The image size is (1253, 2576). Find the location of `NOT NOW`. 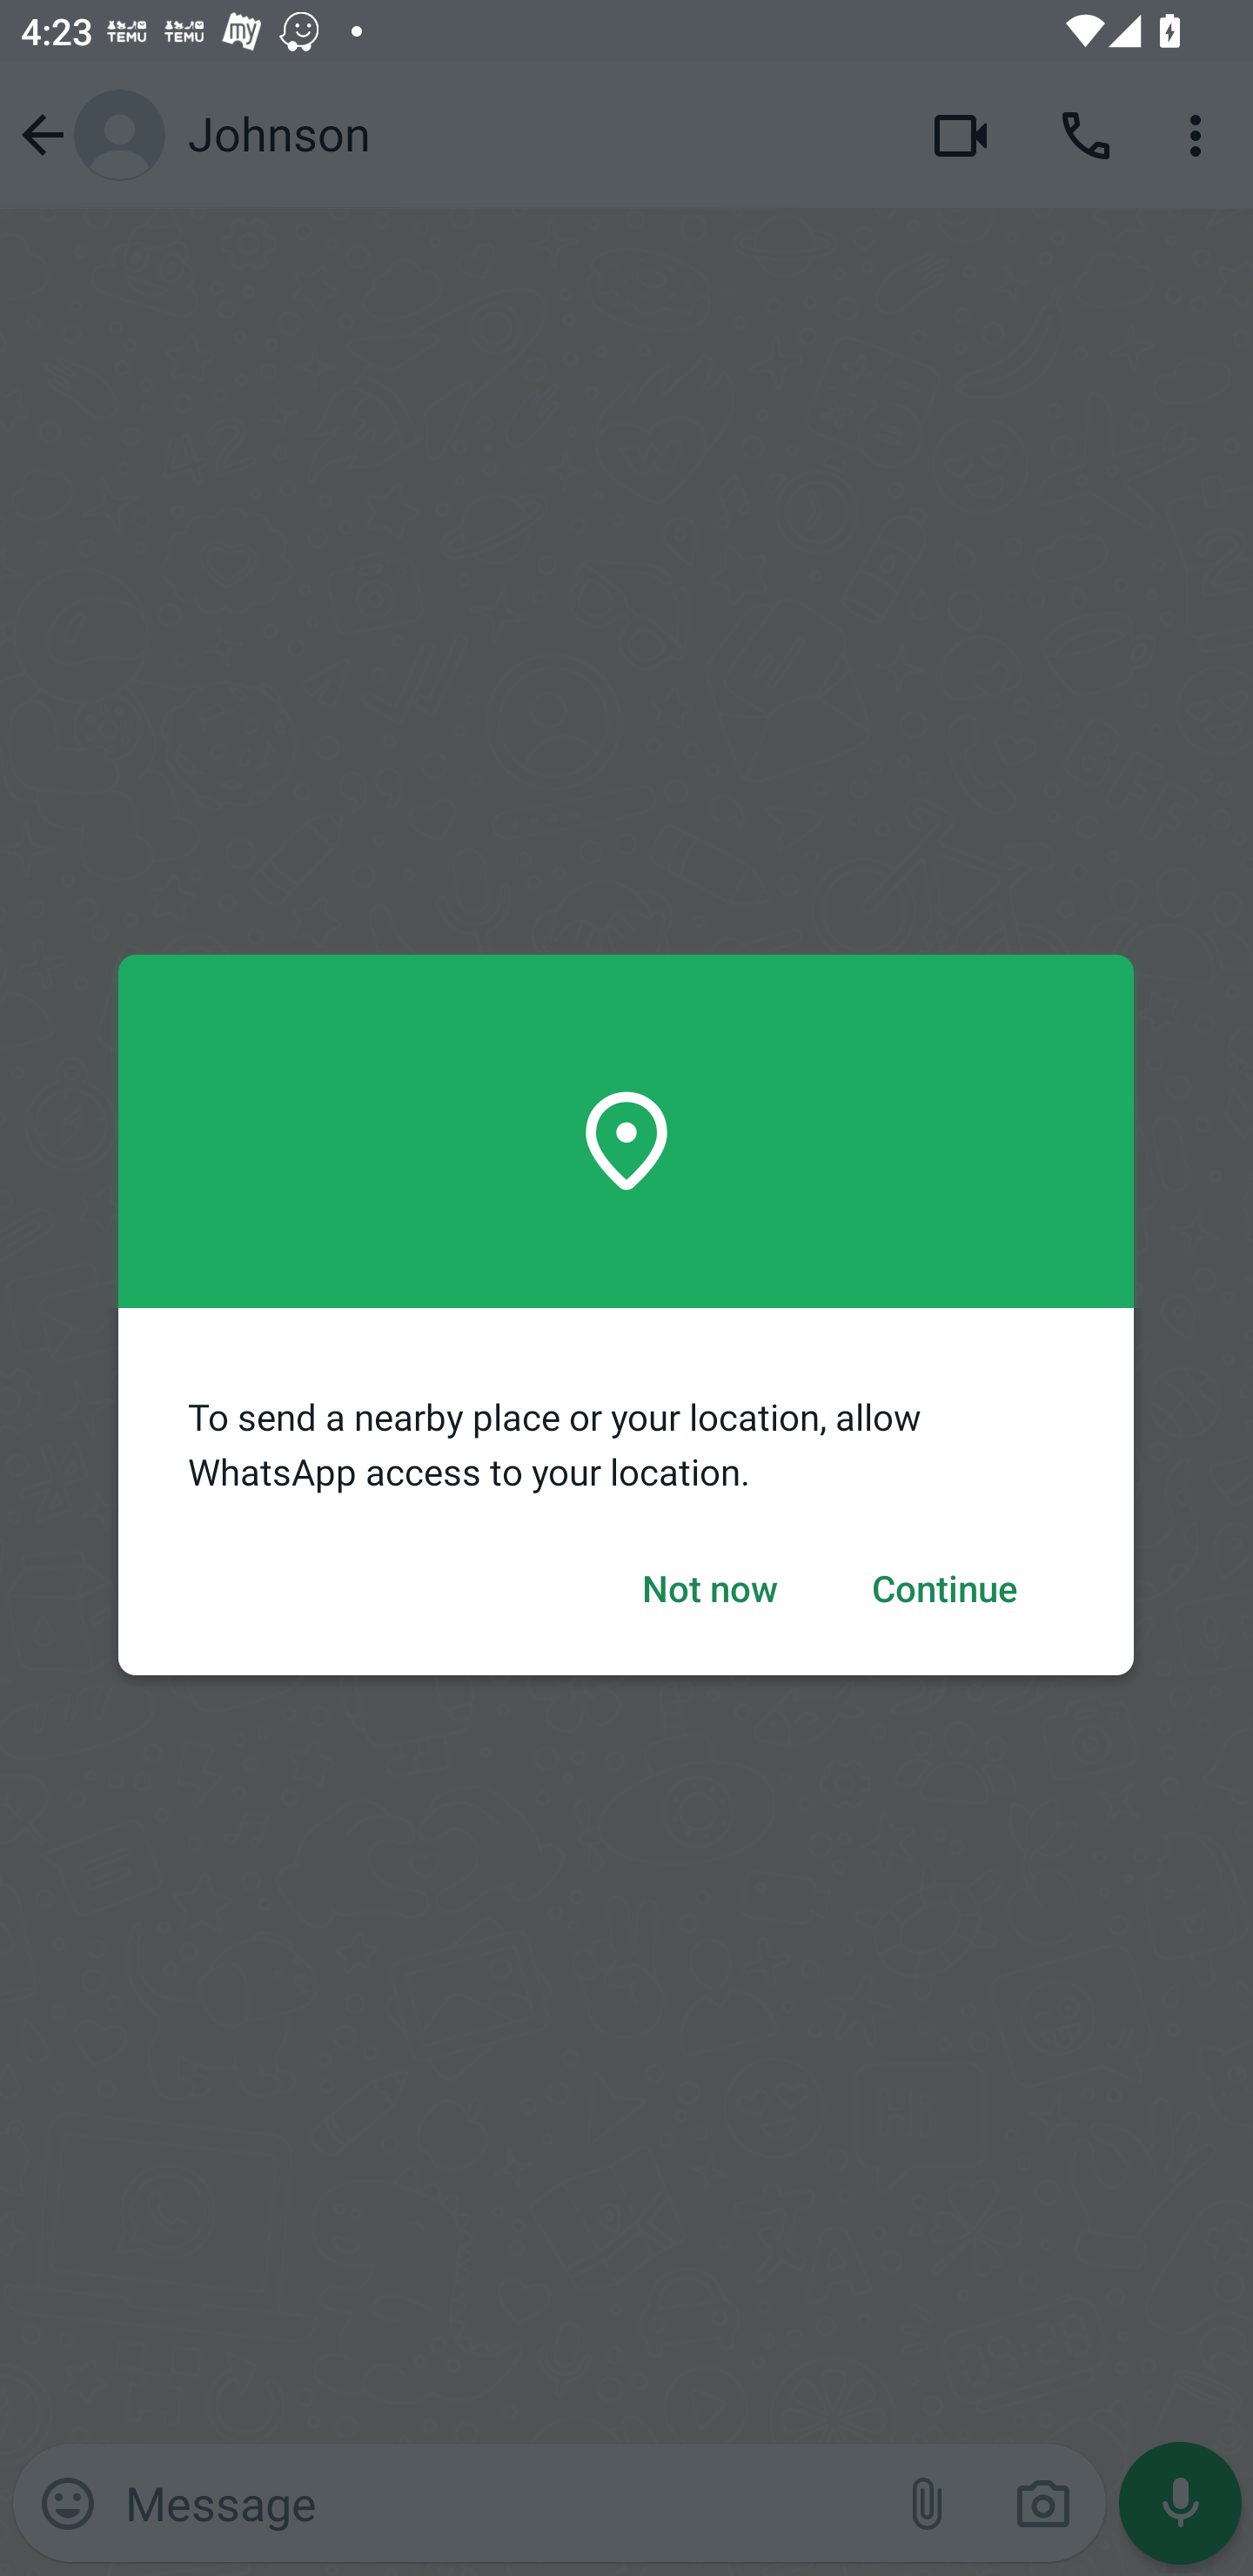

NOT NOW is located at coordinates (710, 1591).